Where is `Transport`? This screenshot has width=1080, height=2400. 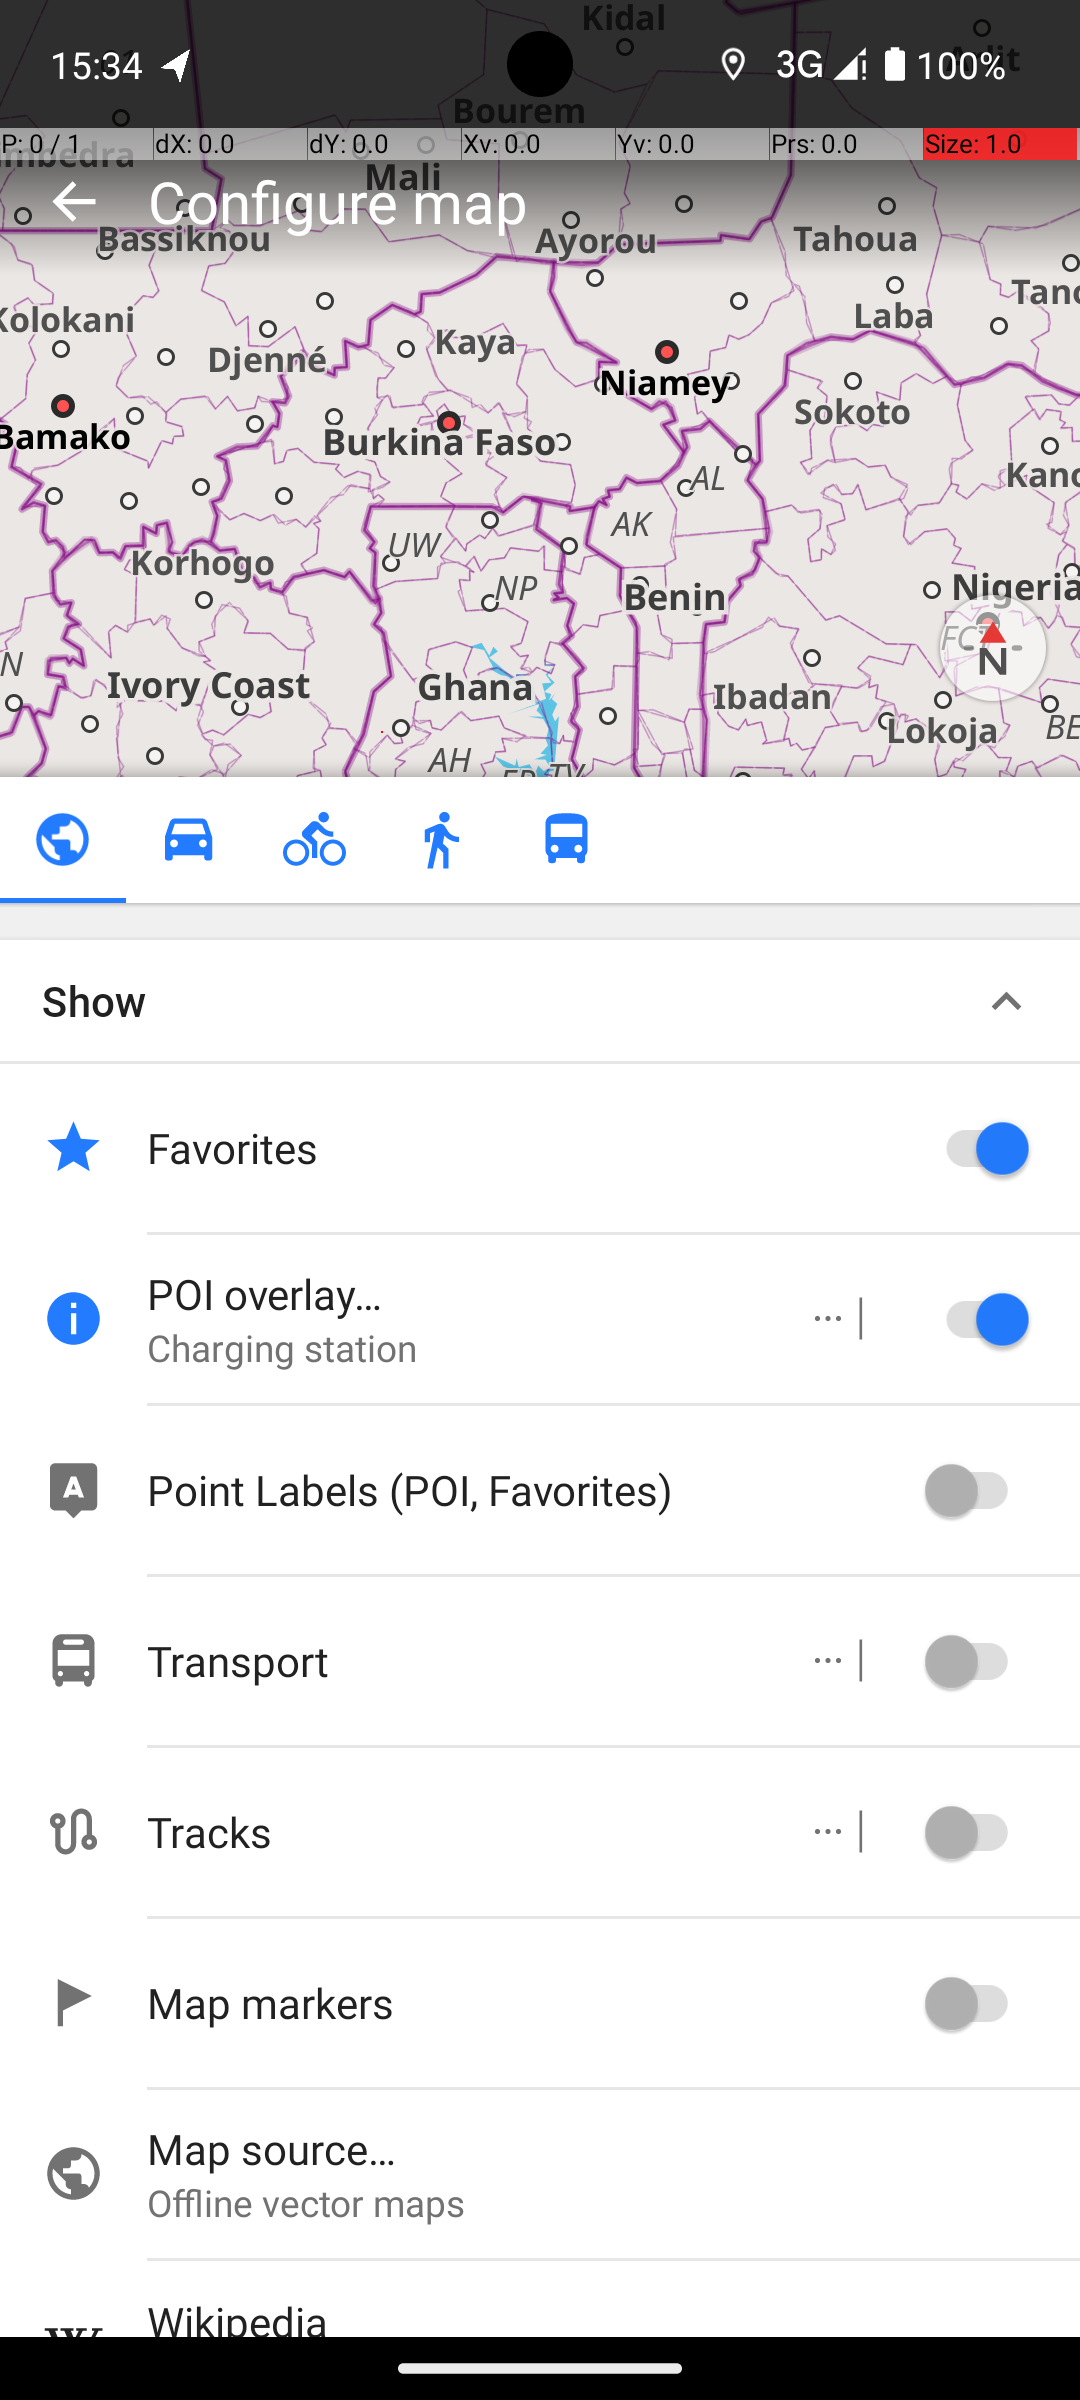 Transport is located at coordinates (456, 1660).